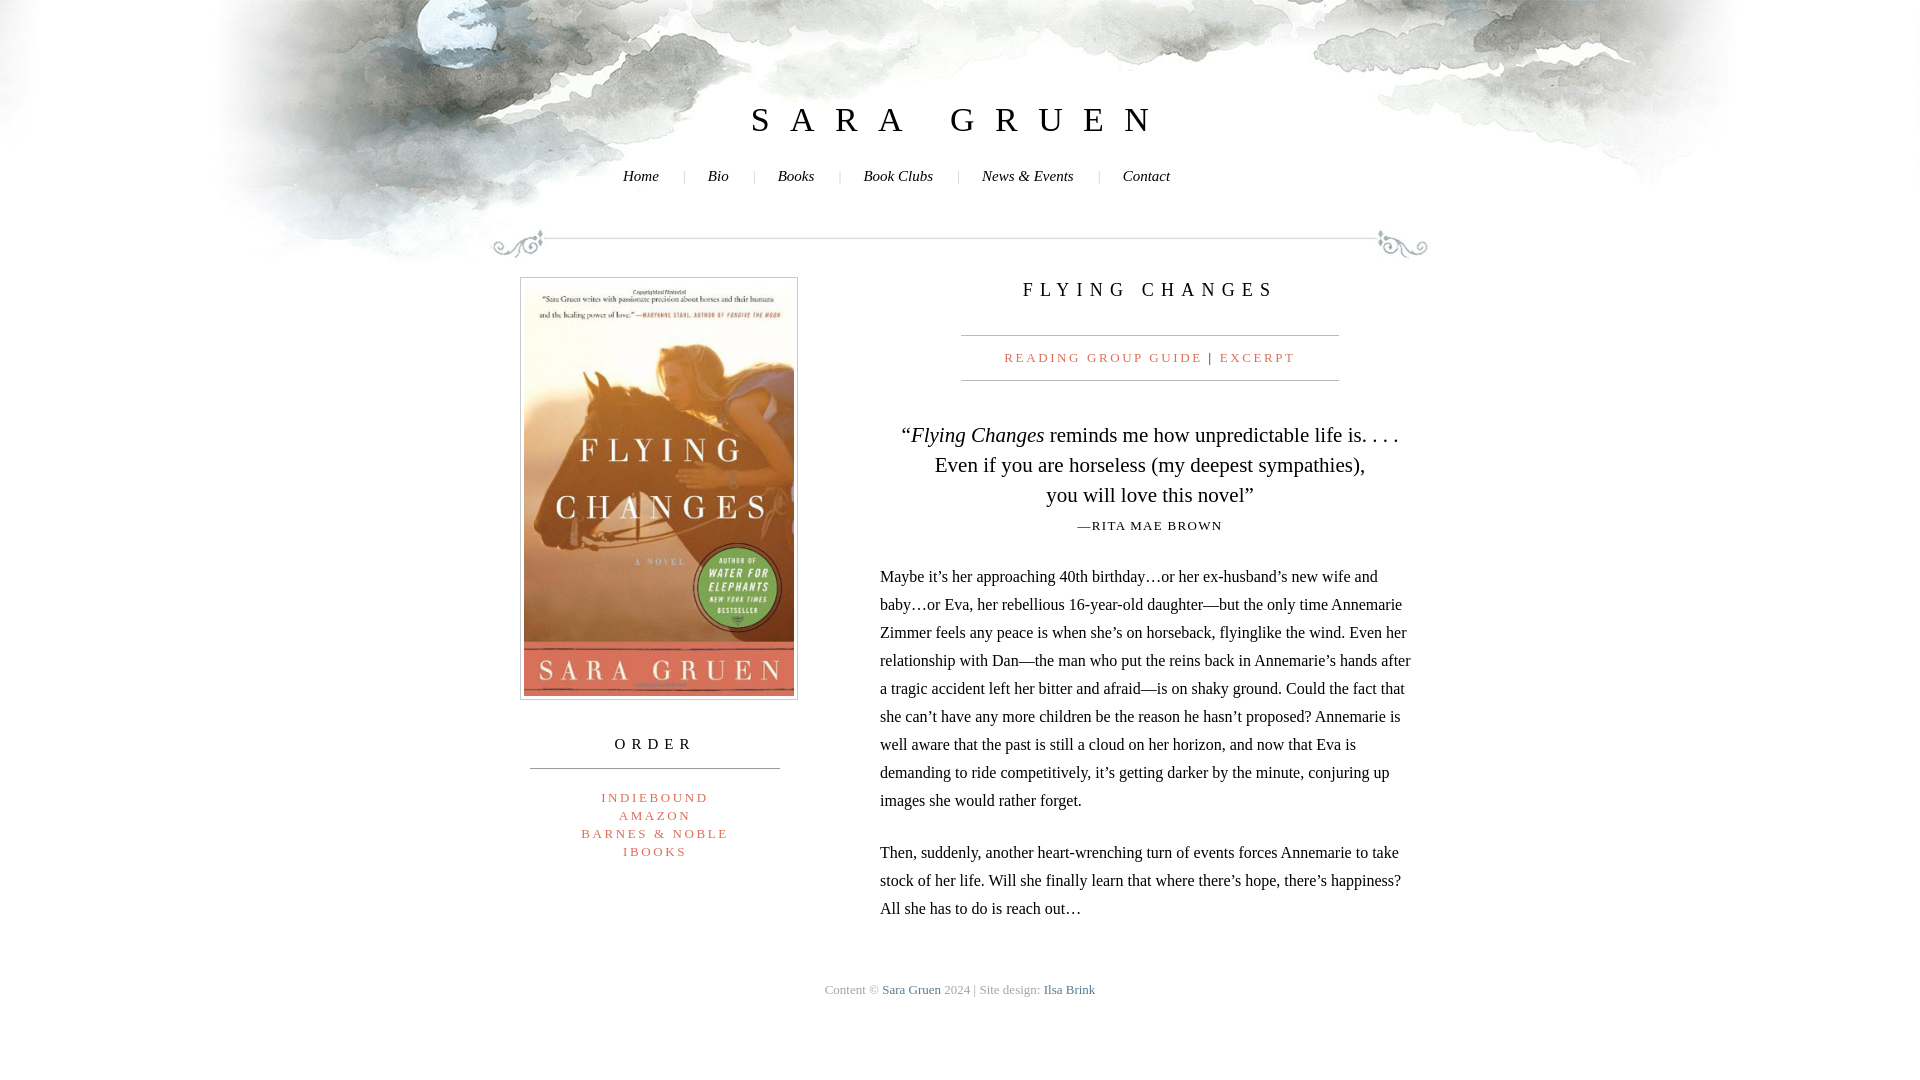 Image resolution: width=1920 pixels, height=1080 pixels. I want to click on SARA GRUEN, so click(960, 130).